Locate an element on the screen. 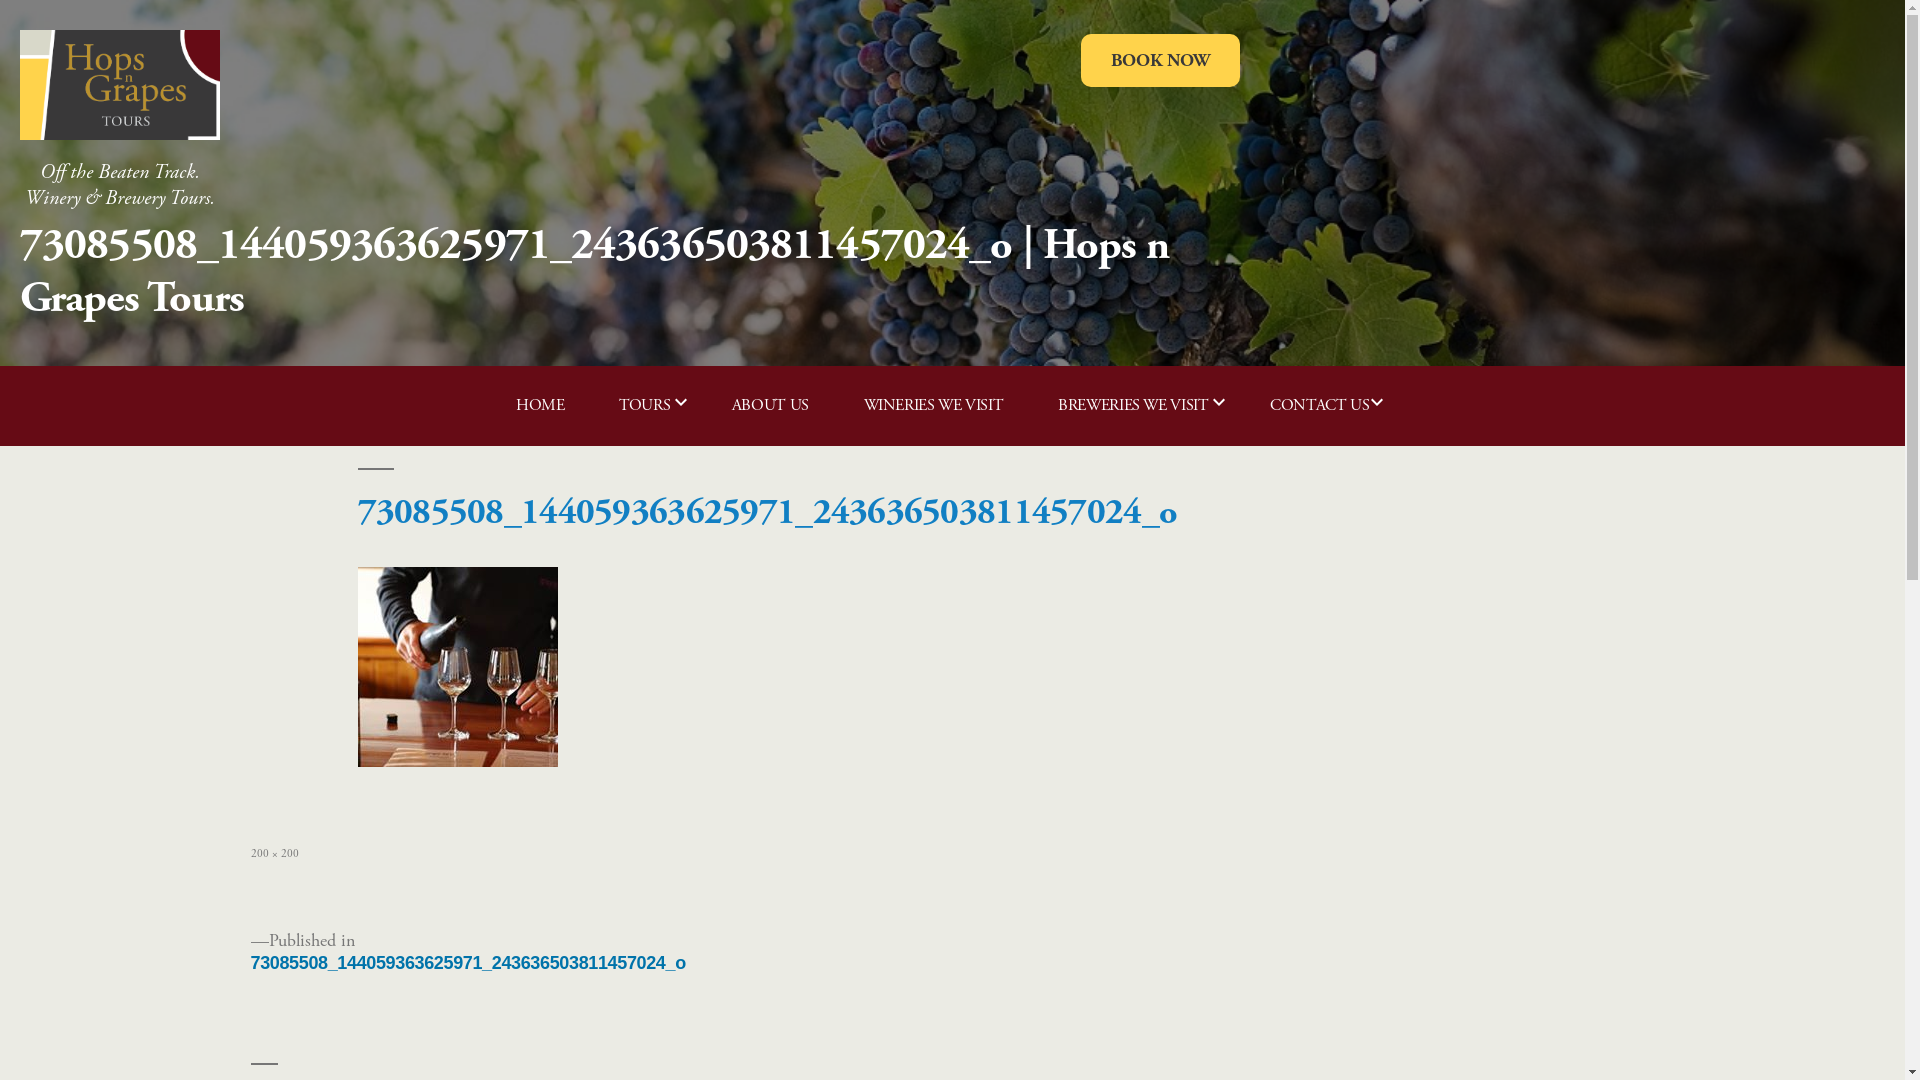 This screenshot has height=1080, width=1920. TOURS is located at coordinates (652, 406).